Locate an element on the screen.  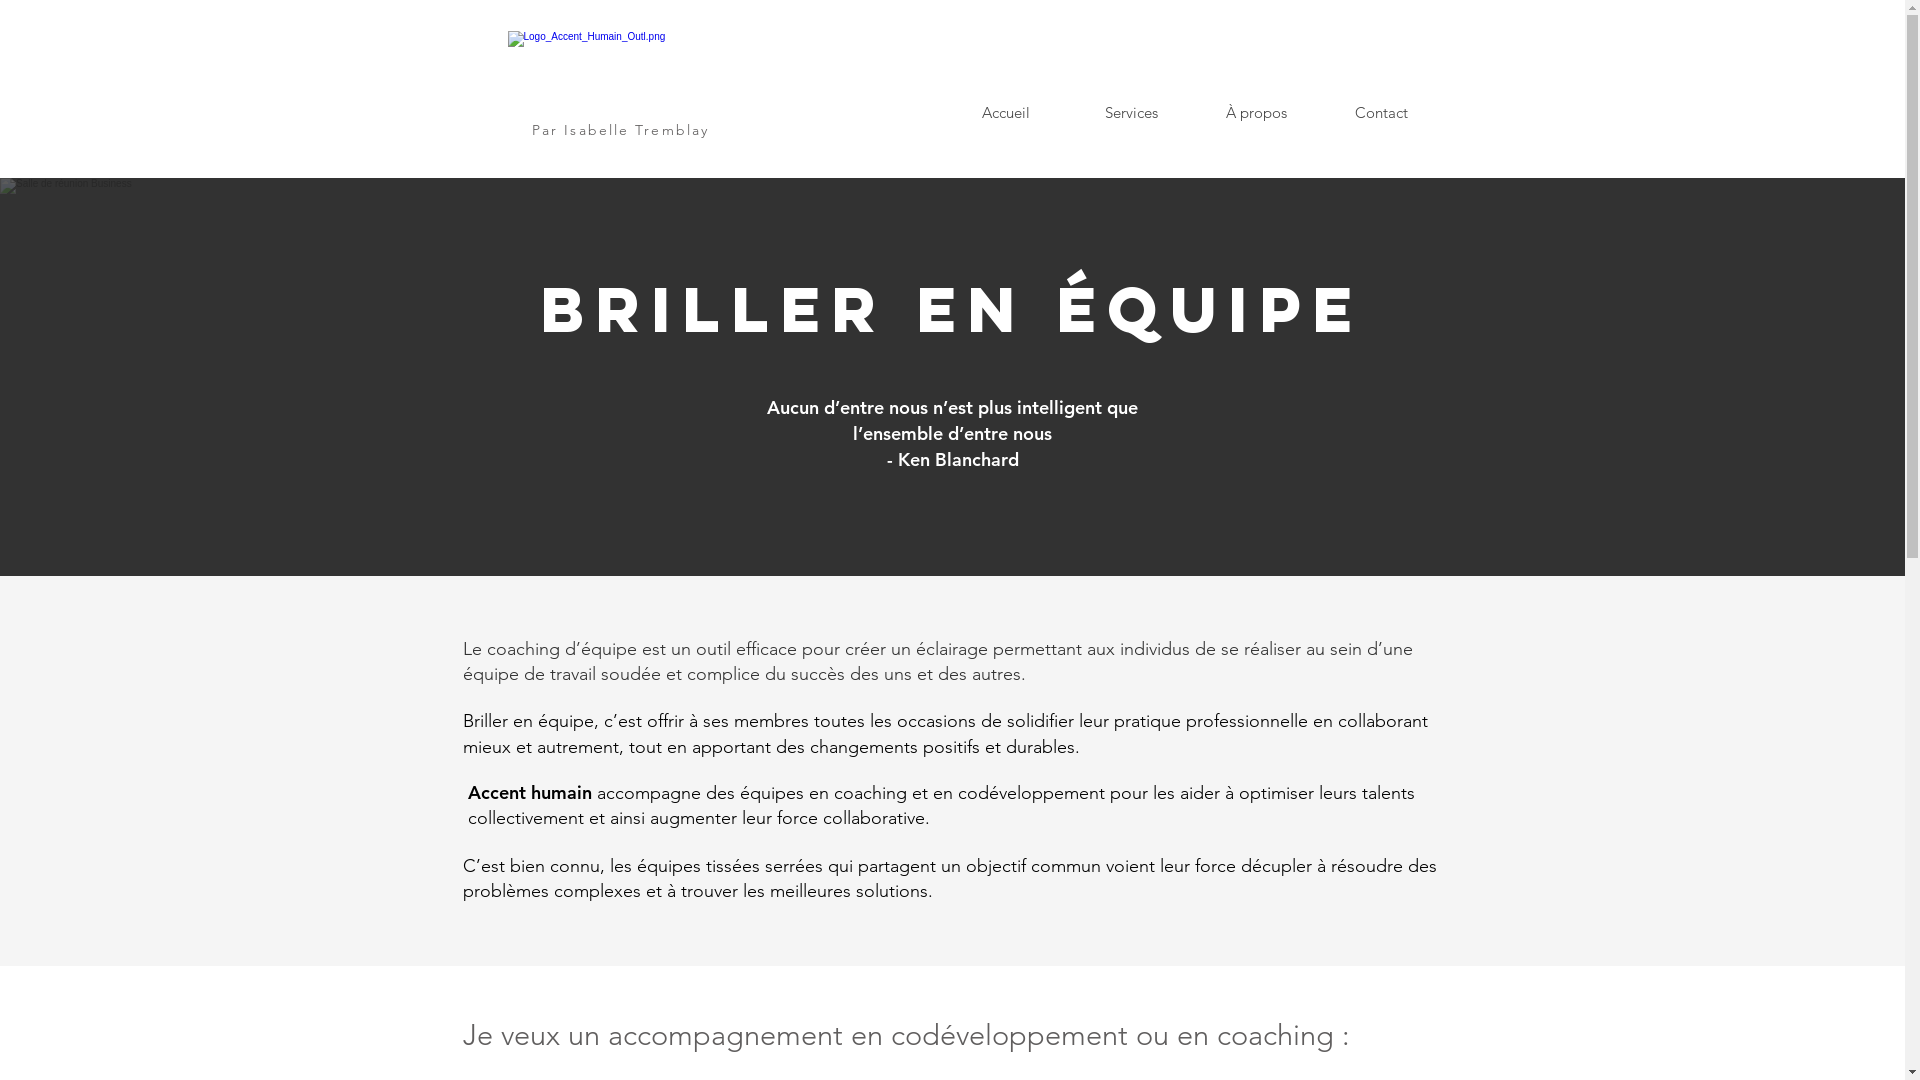
Par Isabelle Tremblay is located at coordinates (620, 130).